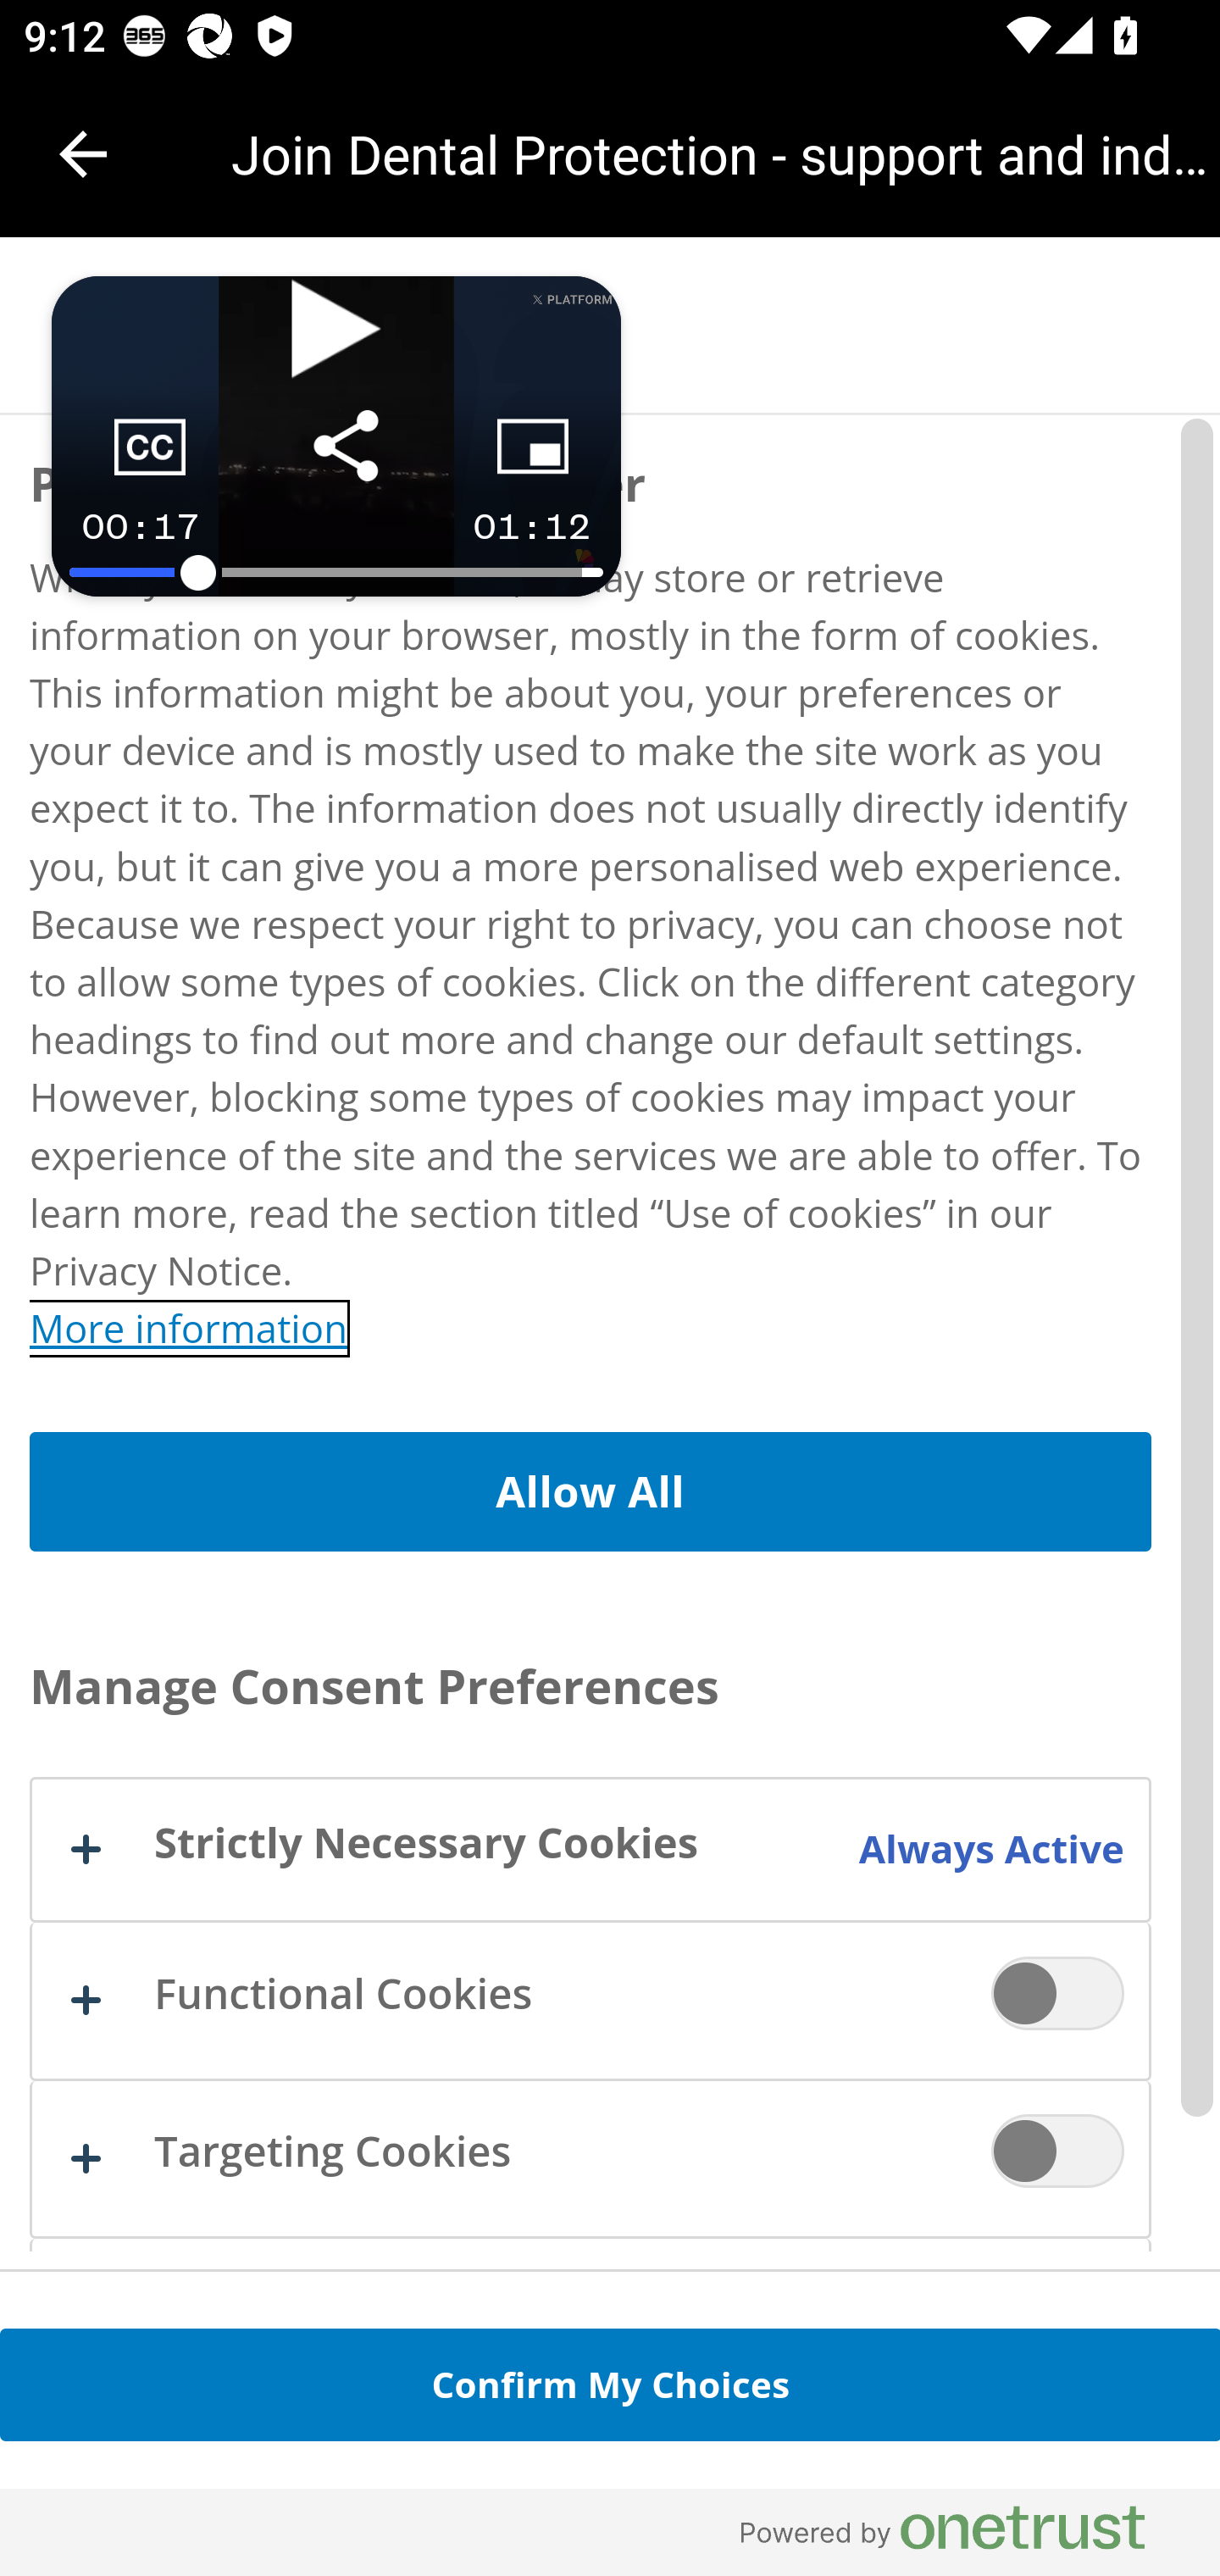  Describe the element at coordinates (610, 2486) in the screenshot. I see `JOIN TODAY` at that location.